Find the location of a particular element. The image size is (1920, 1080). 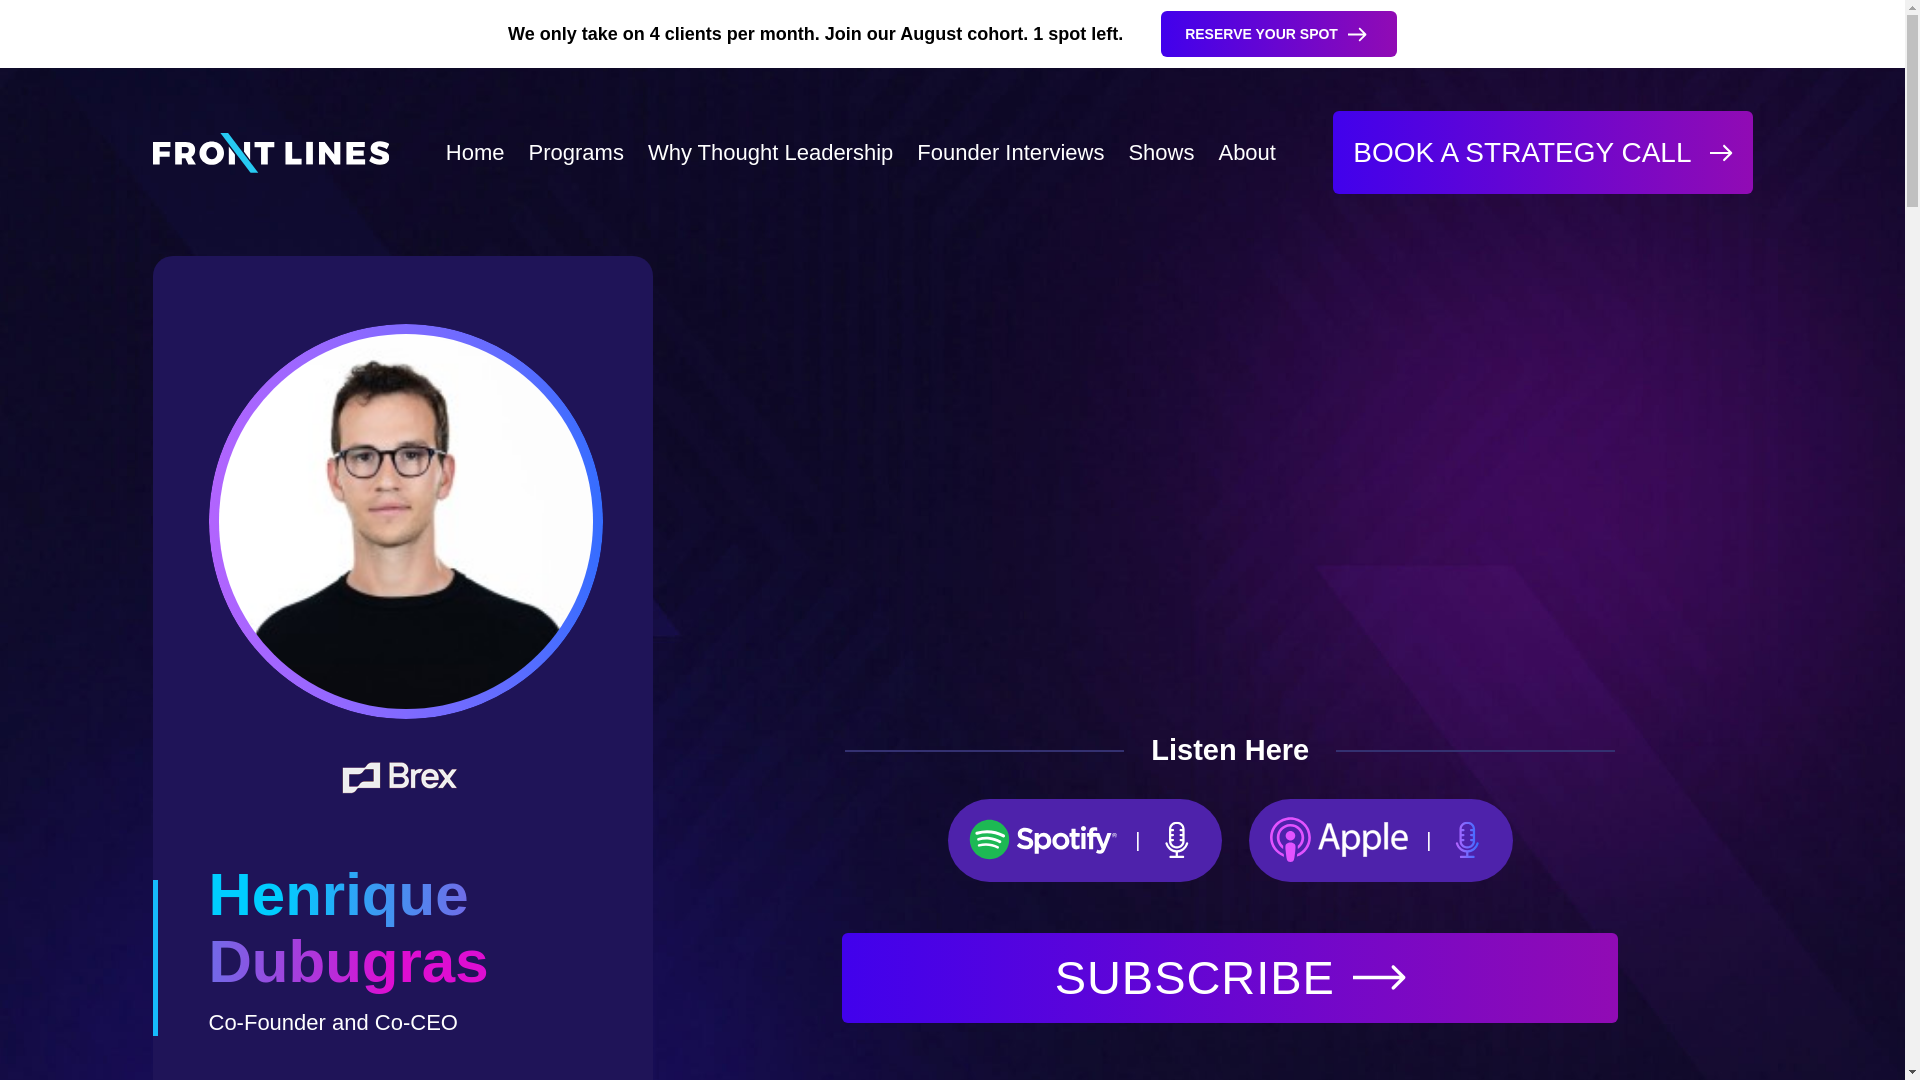

SUBSCRIBE is located at coordinates (1230, 978).